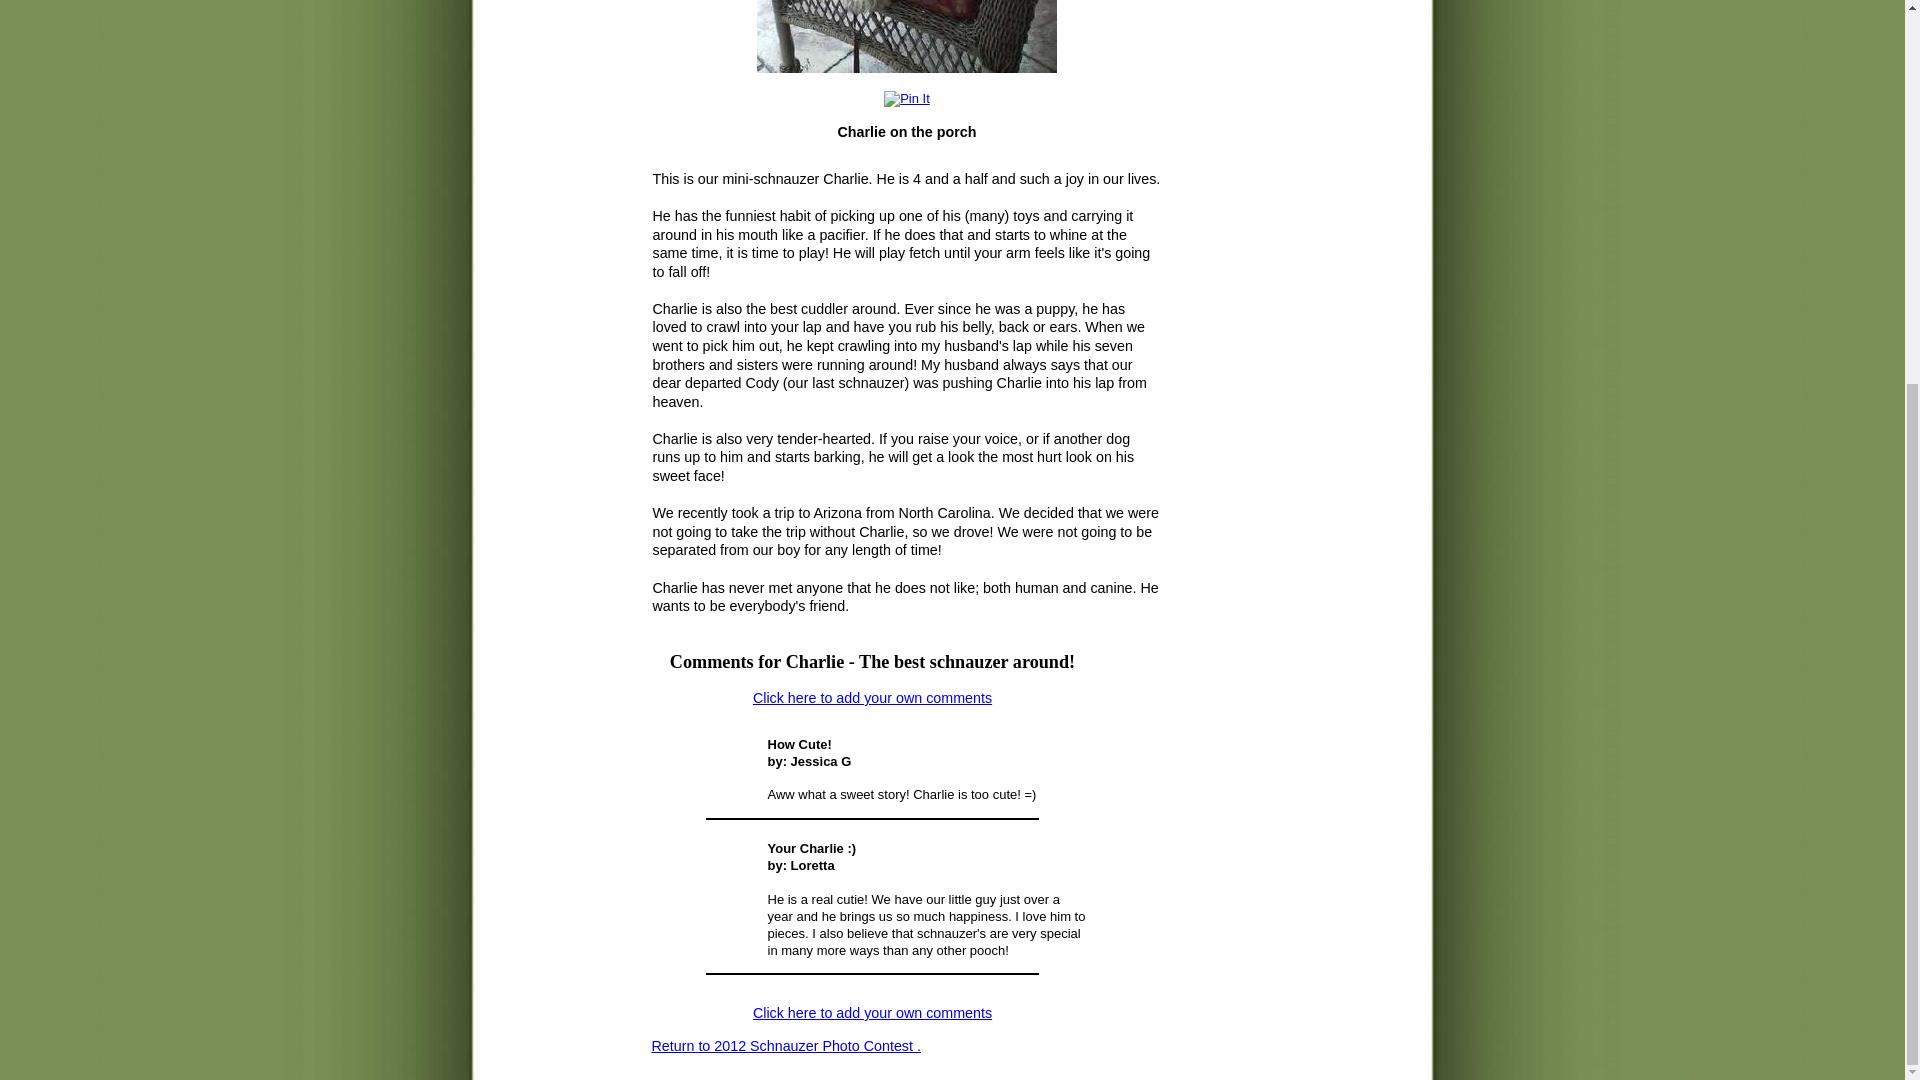  I want to click on Charlie on the porch, so click(906, 36).